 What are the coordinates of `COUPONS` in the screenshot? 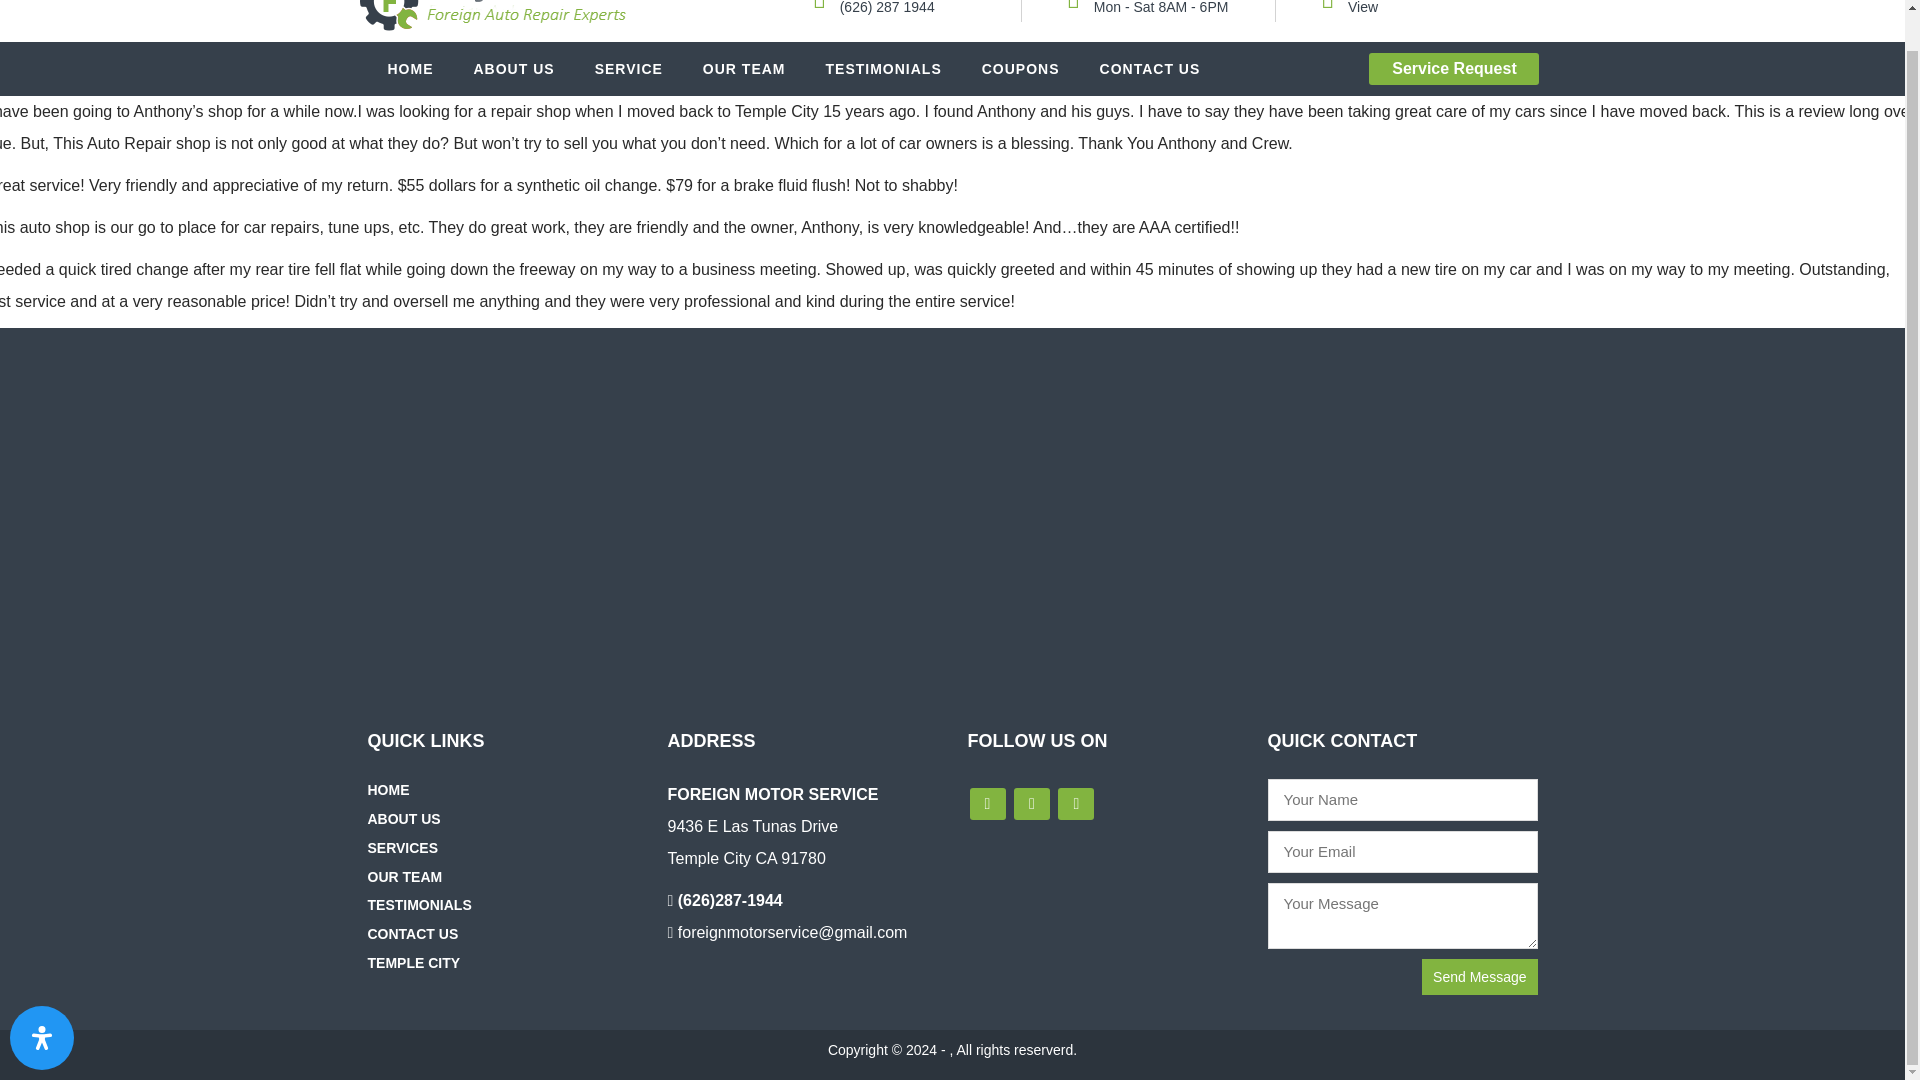 It's located at (1020, 68).